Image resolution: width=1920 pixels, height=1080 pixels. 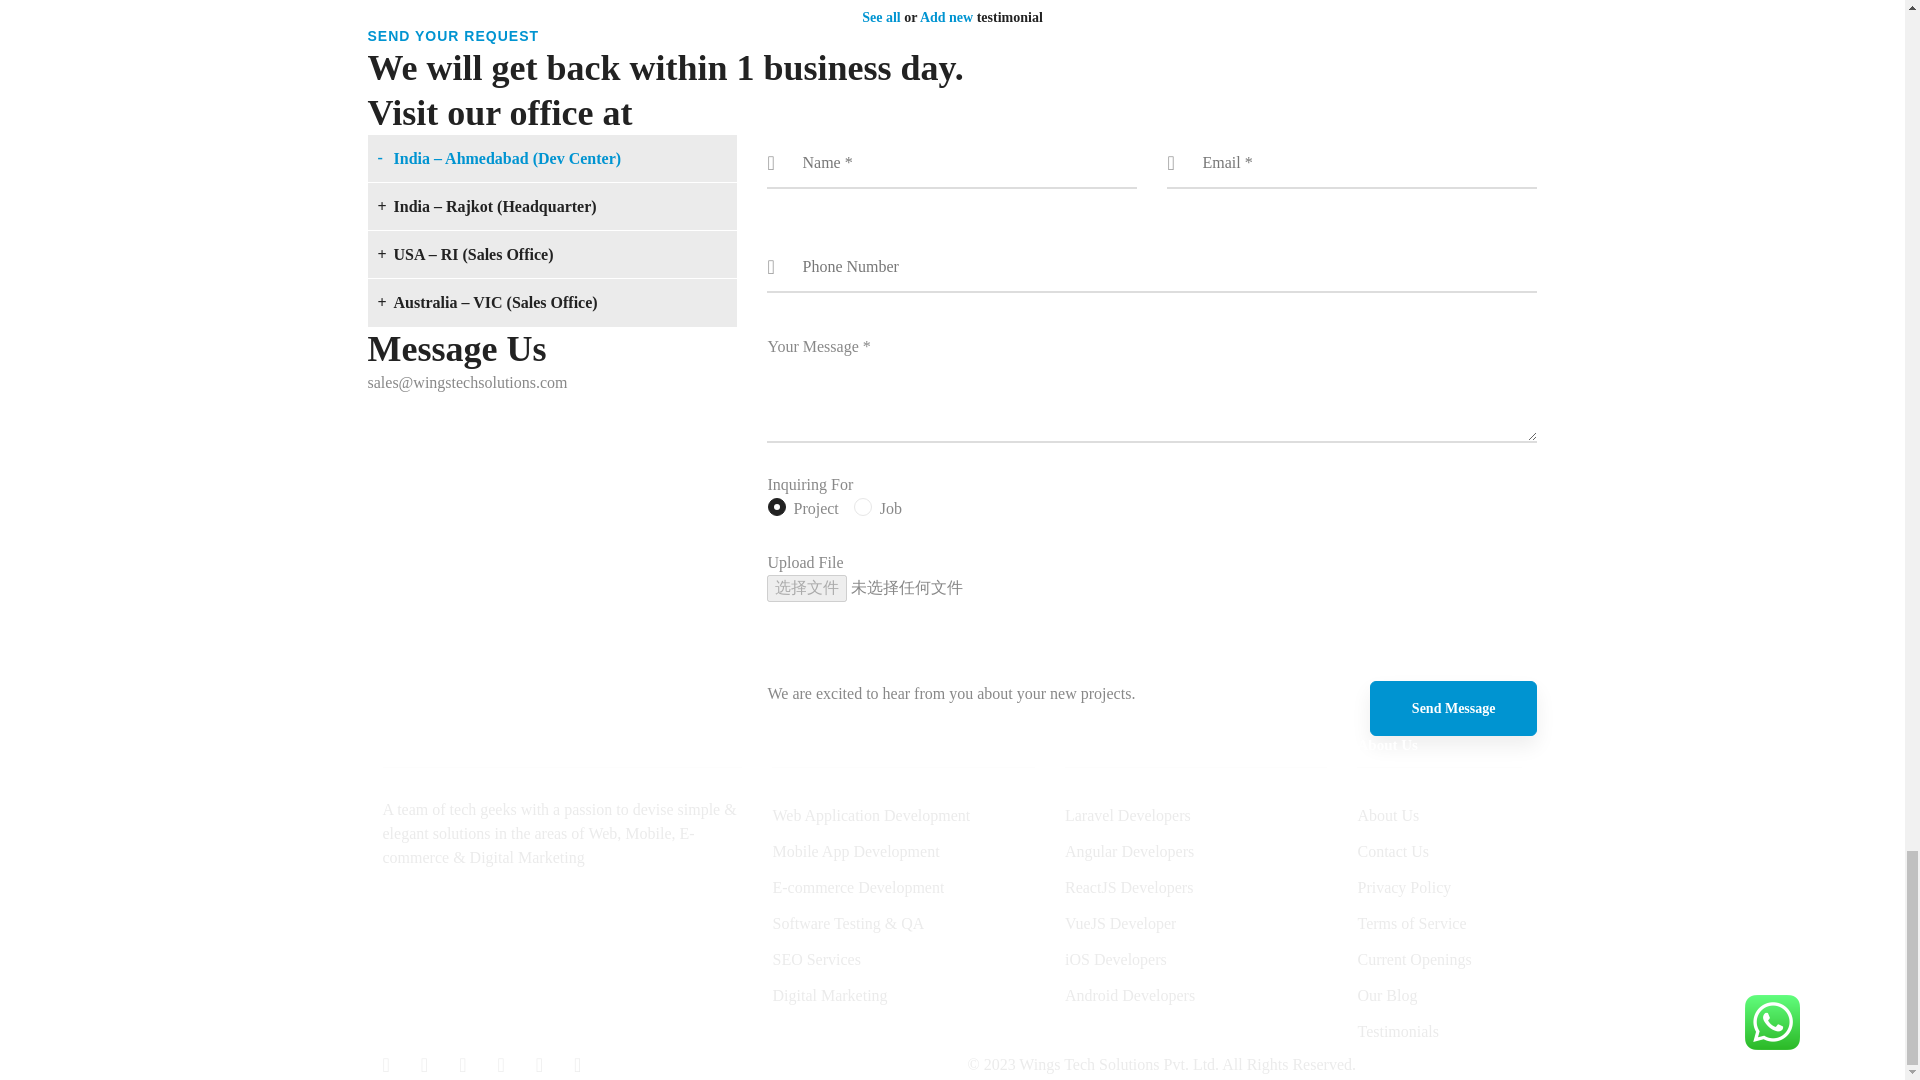 What do you see at coordinates (776, 508) in the screenshot?
I see `Project` at bounding box center [776, 508].